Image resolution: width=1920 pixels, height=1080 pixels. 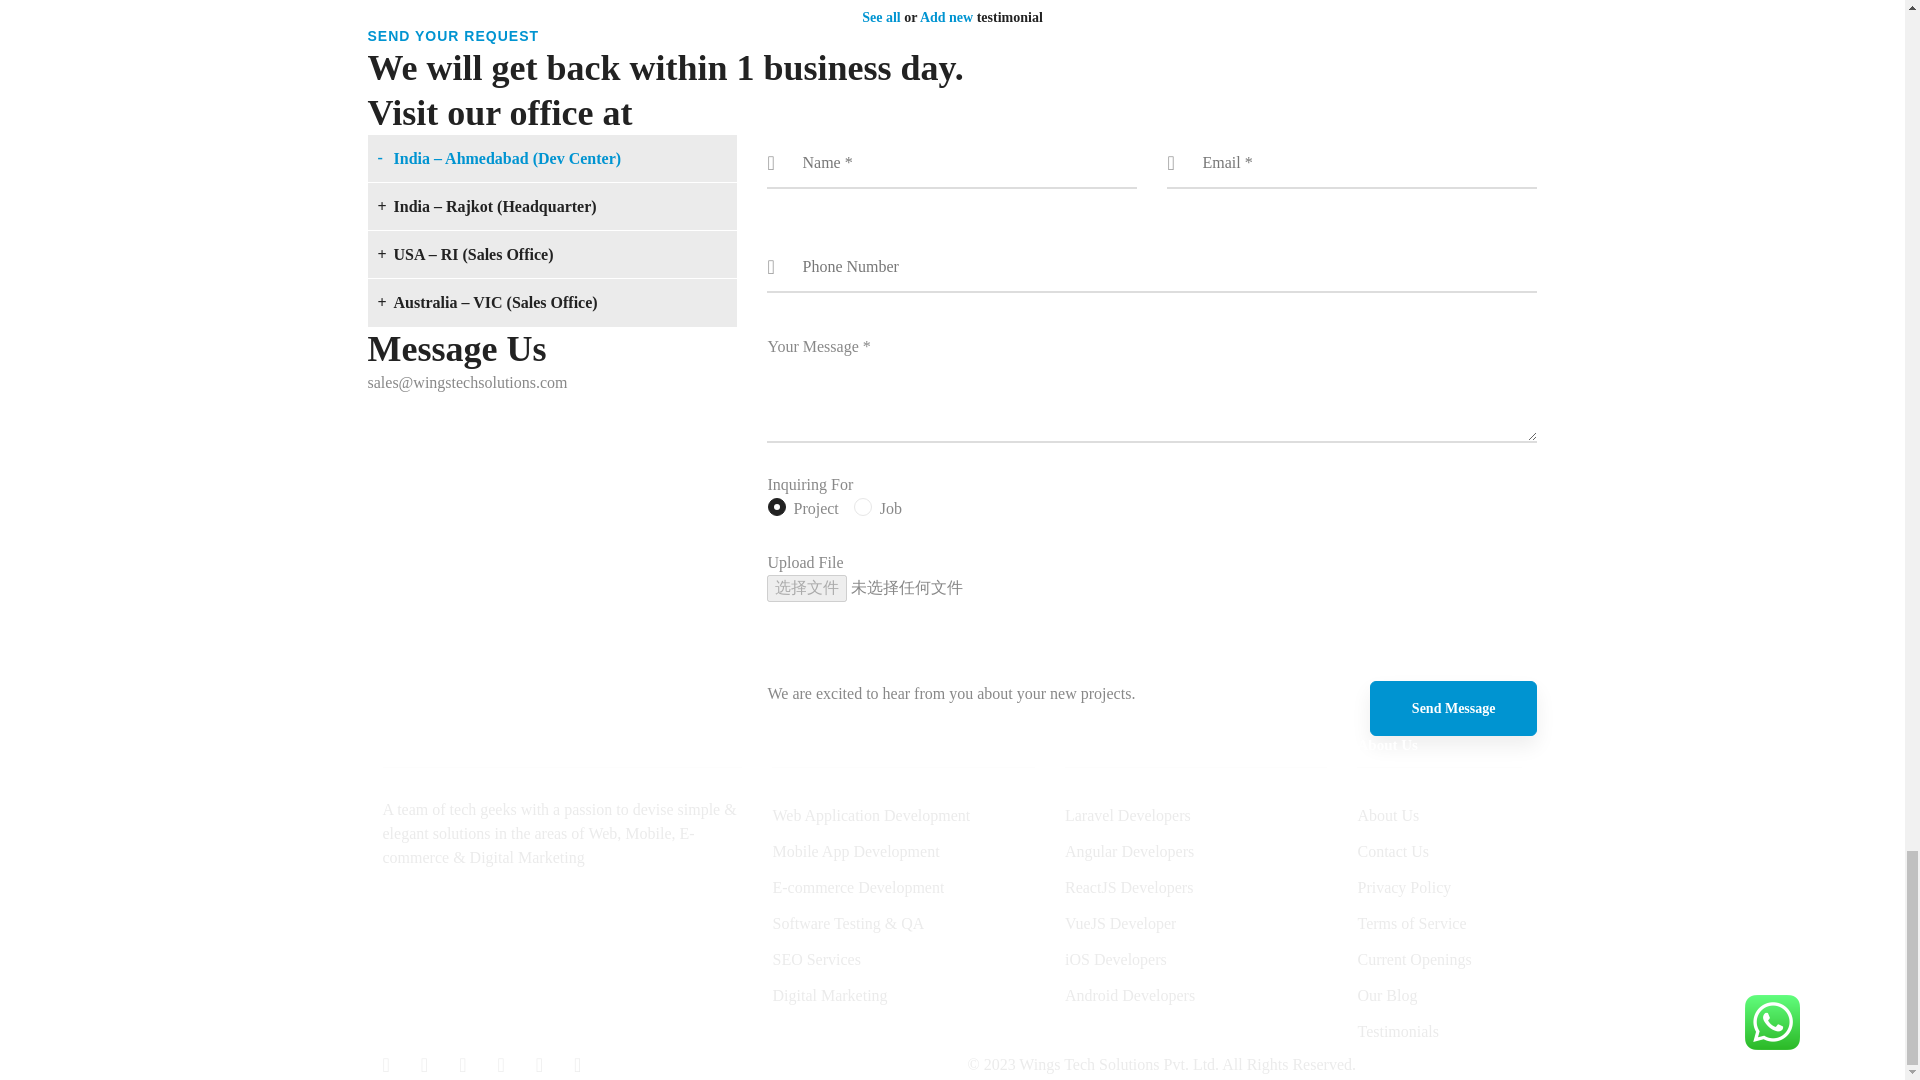 What do you see at coordinates (776, 508) in the screenshot?
I see `Project` at bounding box center [776, 508].